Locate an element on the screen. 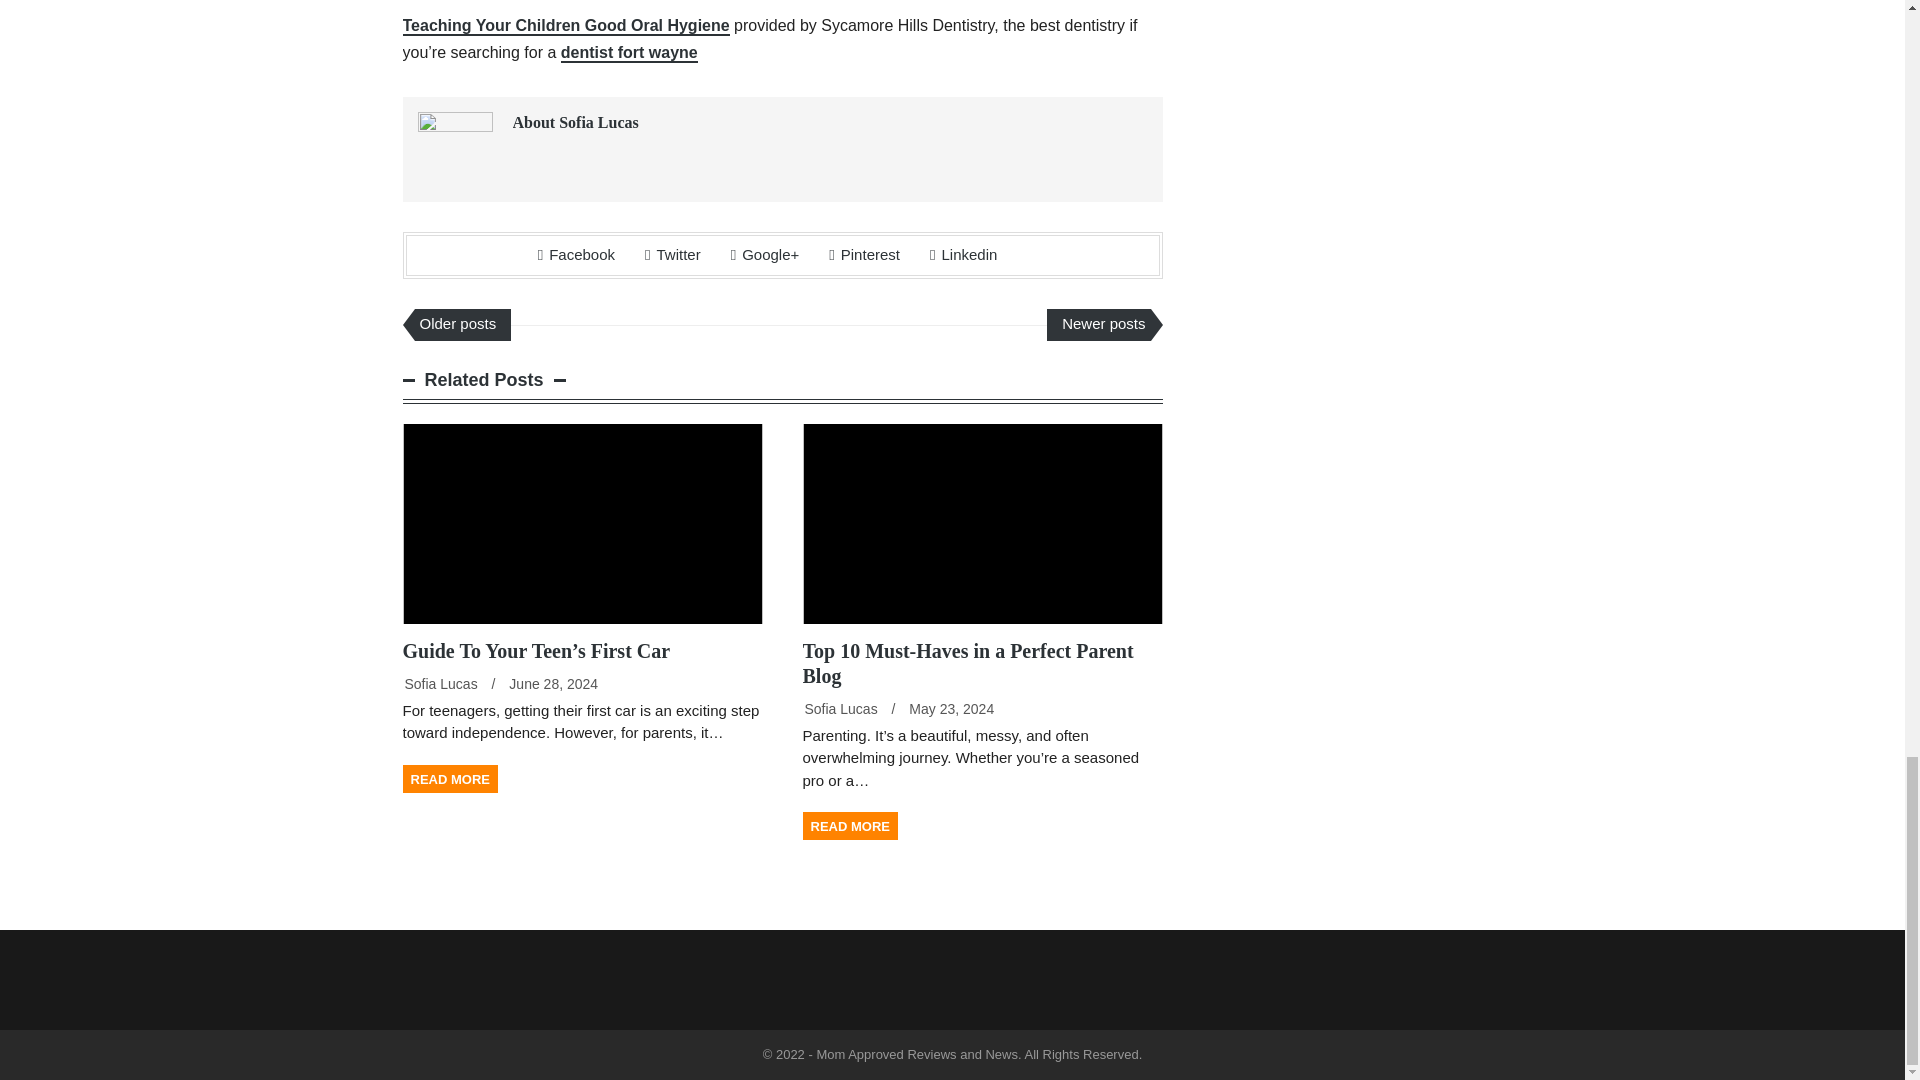  Sofia Lucas is located at coordinates (440, 684).